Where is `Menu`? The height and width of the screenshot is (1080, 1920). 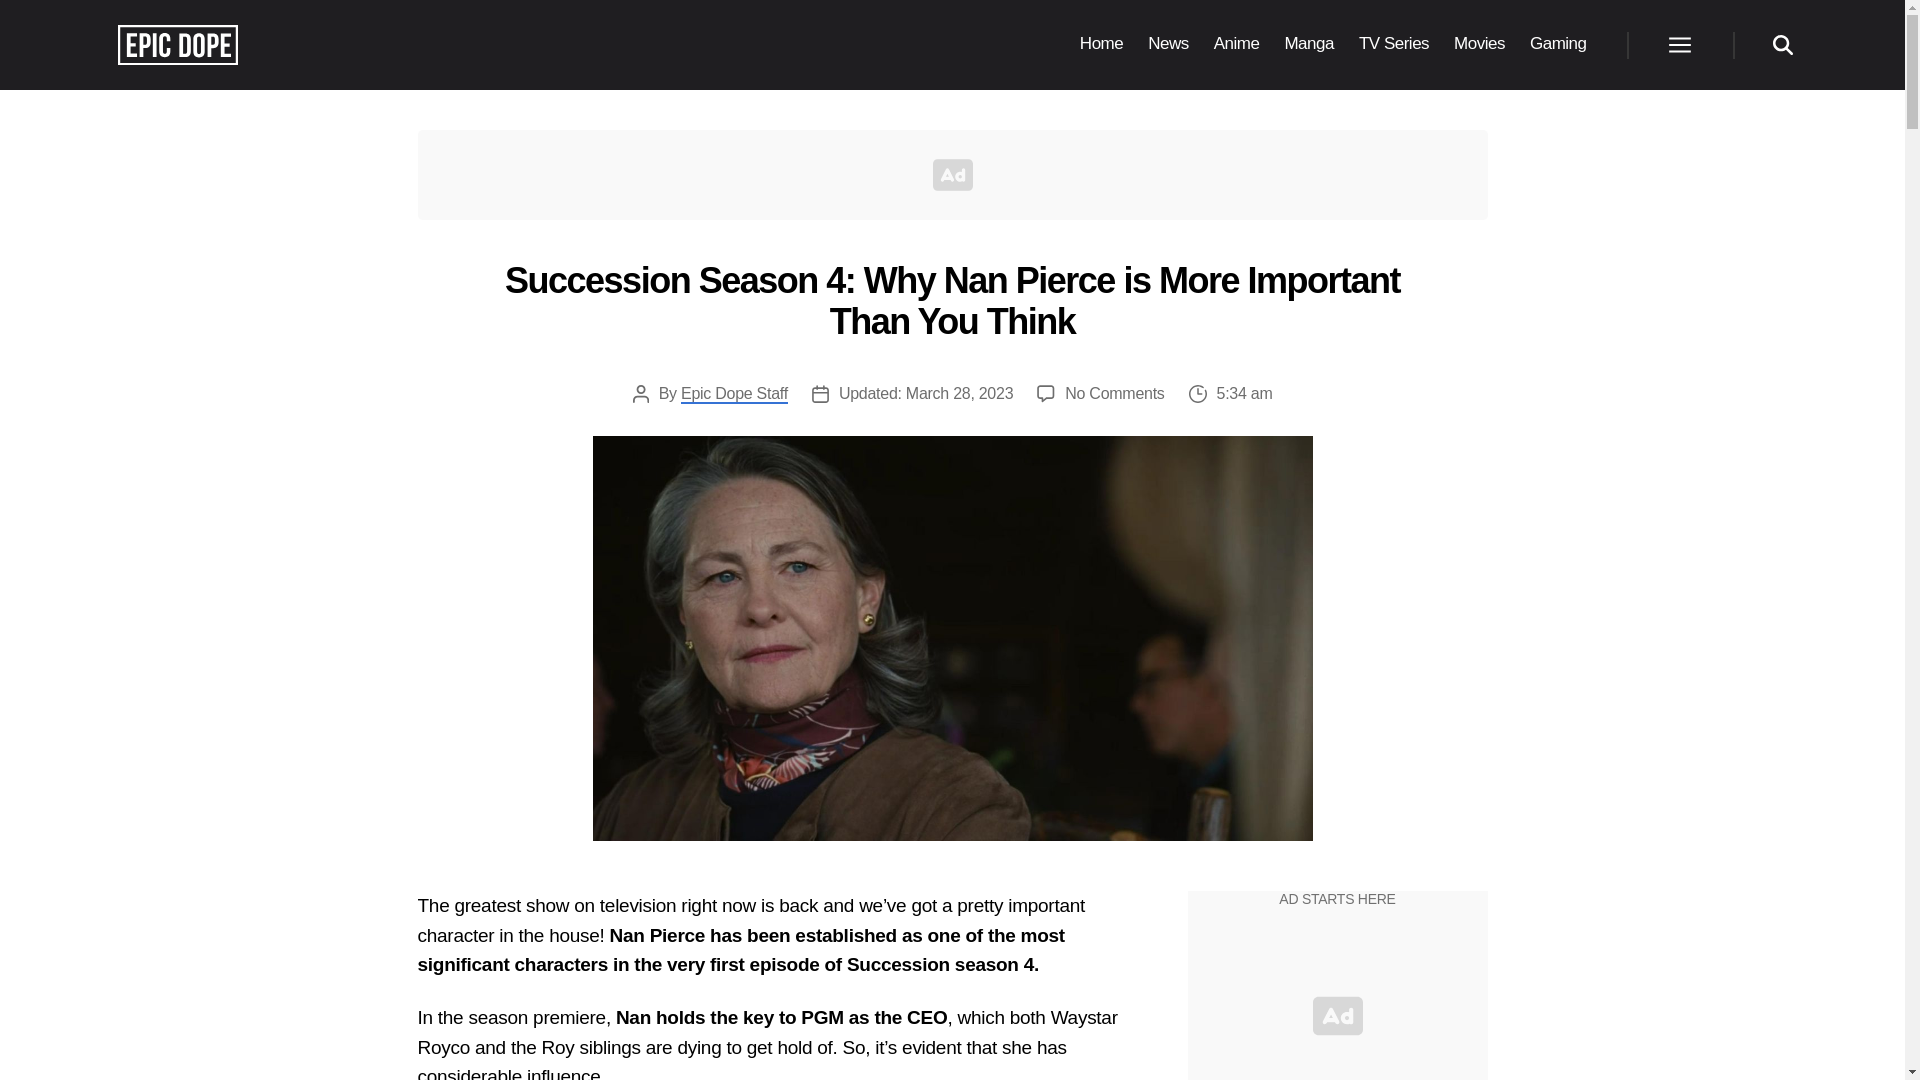
Menu is located at coordinates (1678, 44).